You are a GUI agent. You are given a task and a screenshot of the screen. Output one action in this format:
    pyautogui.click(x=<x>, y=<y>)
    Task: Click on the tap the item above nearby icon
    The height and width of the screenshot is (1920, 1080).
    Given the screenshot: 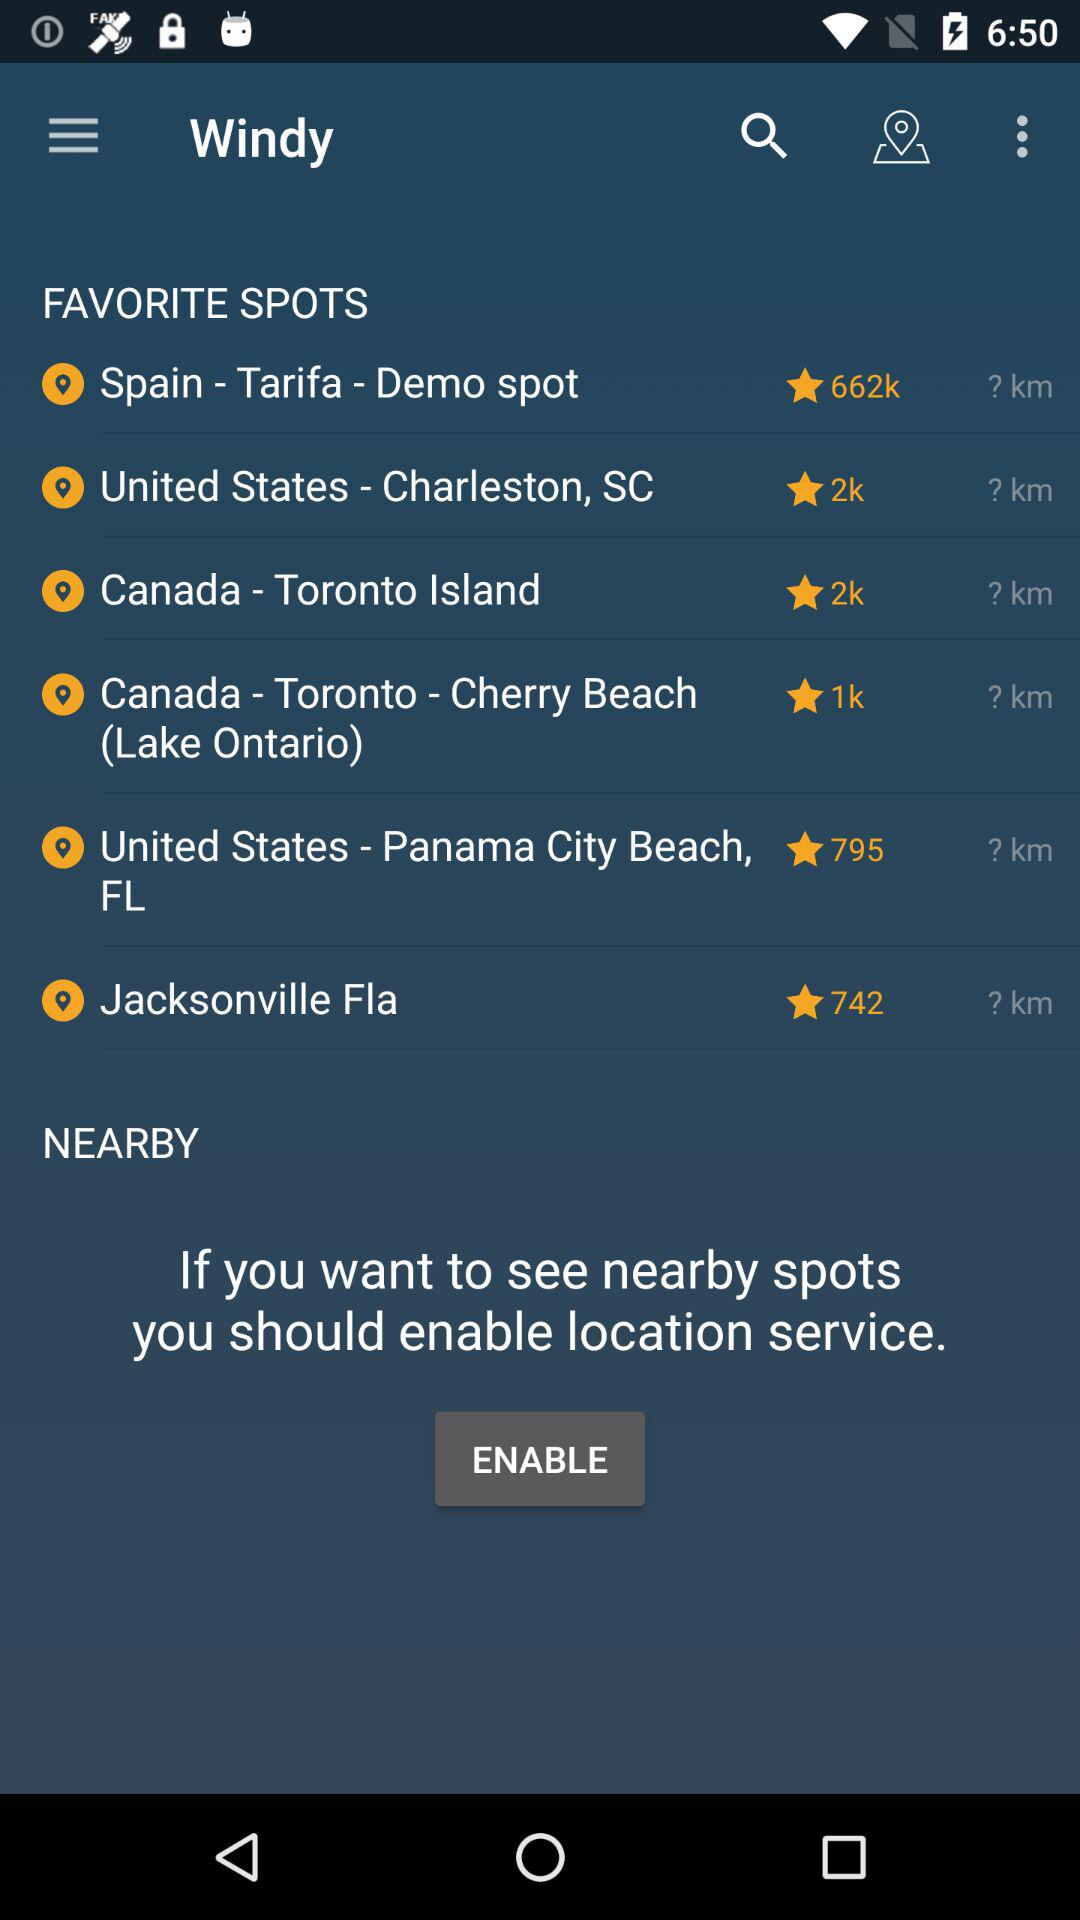 What is the action you would take?
    pyautogui.click(x=591, y=1049)
    